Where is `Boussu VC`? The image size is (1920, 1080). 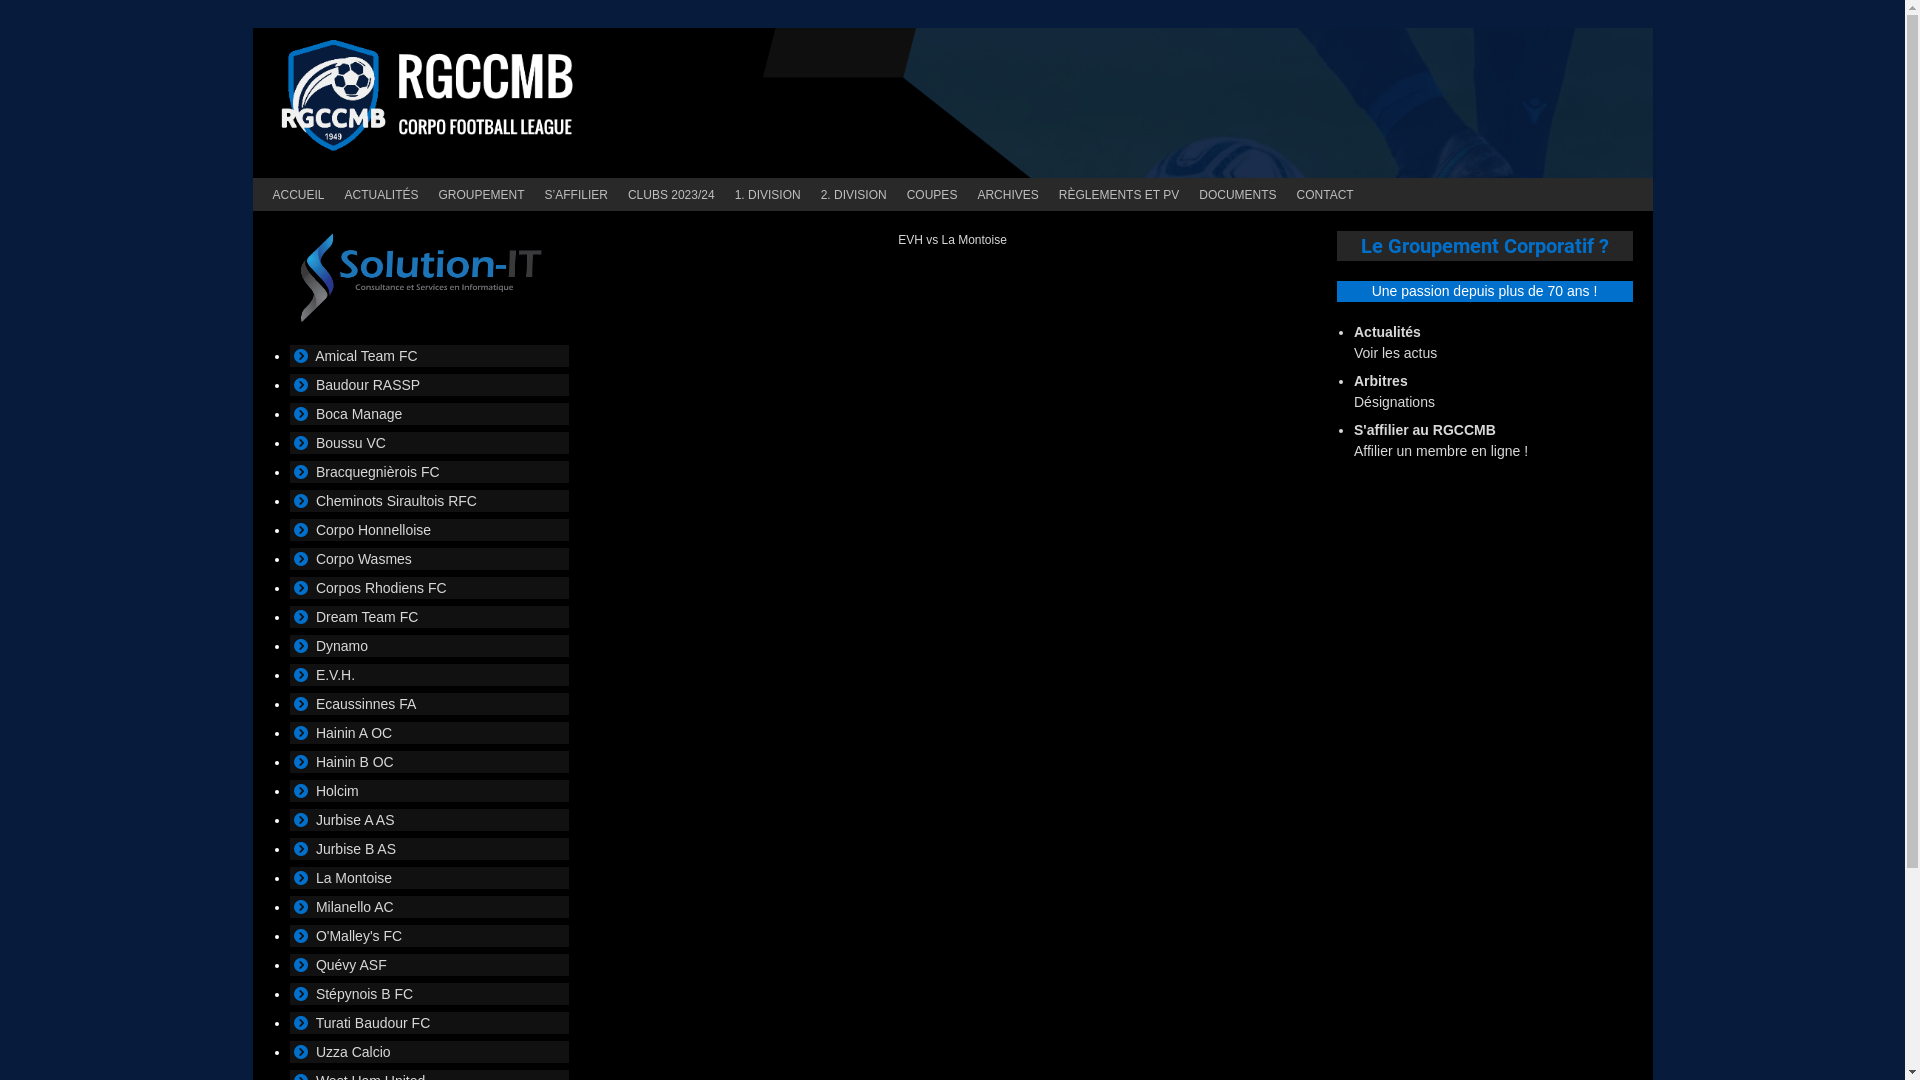 Boussu VC is located at coordinates (351, 443).